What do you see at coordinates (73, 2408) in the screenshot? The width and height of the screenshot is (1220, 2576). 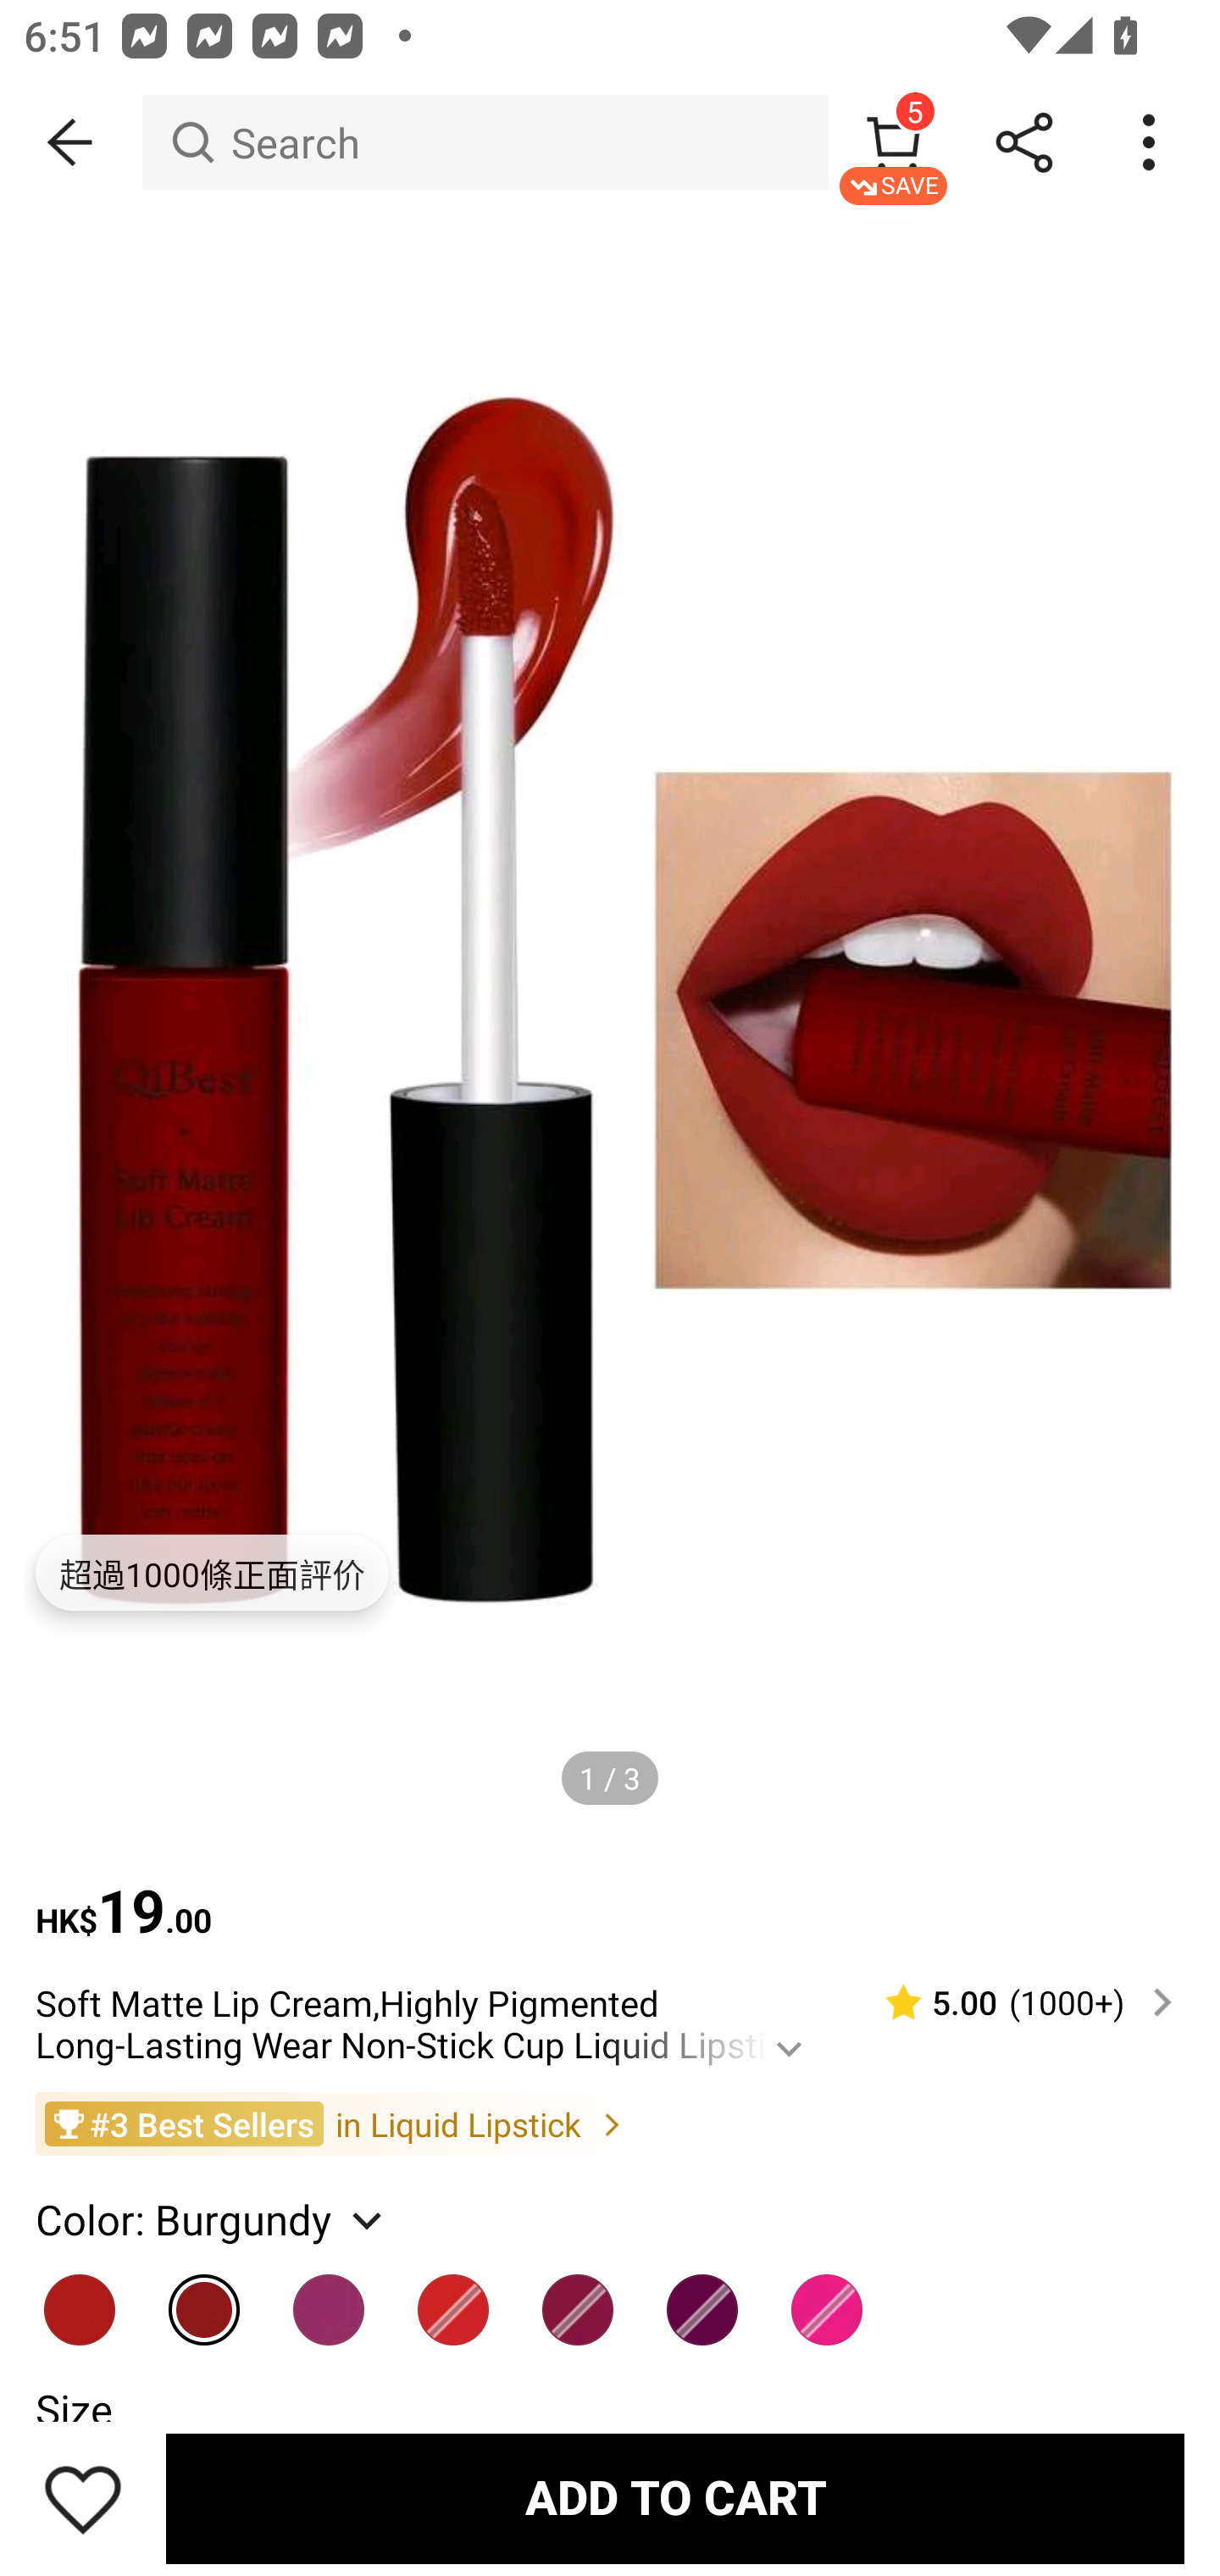 I see `Size` at bounding box center [73, 2408].